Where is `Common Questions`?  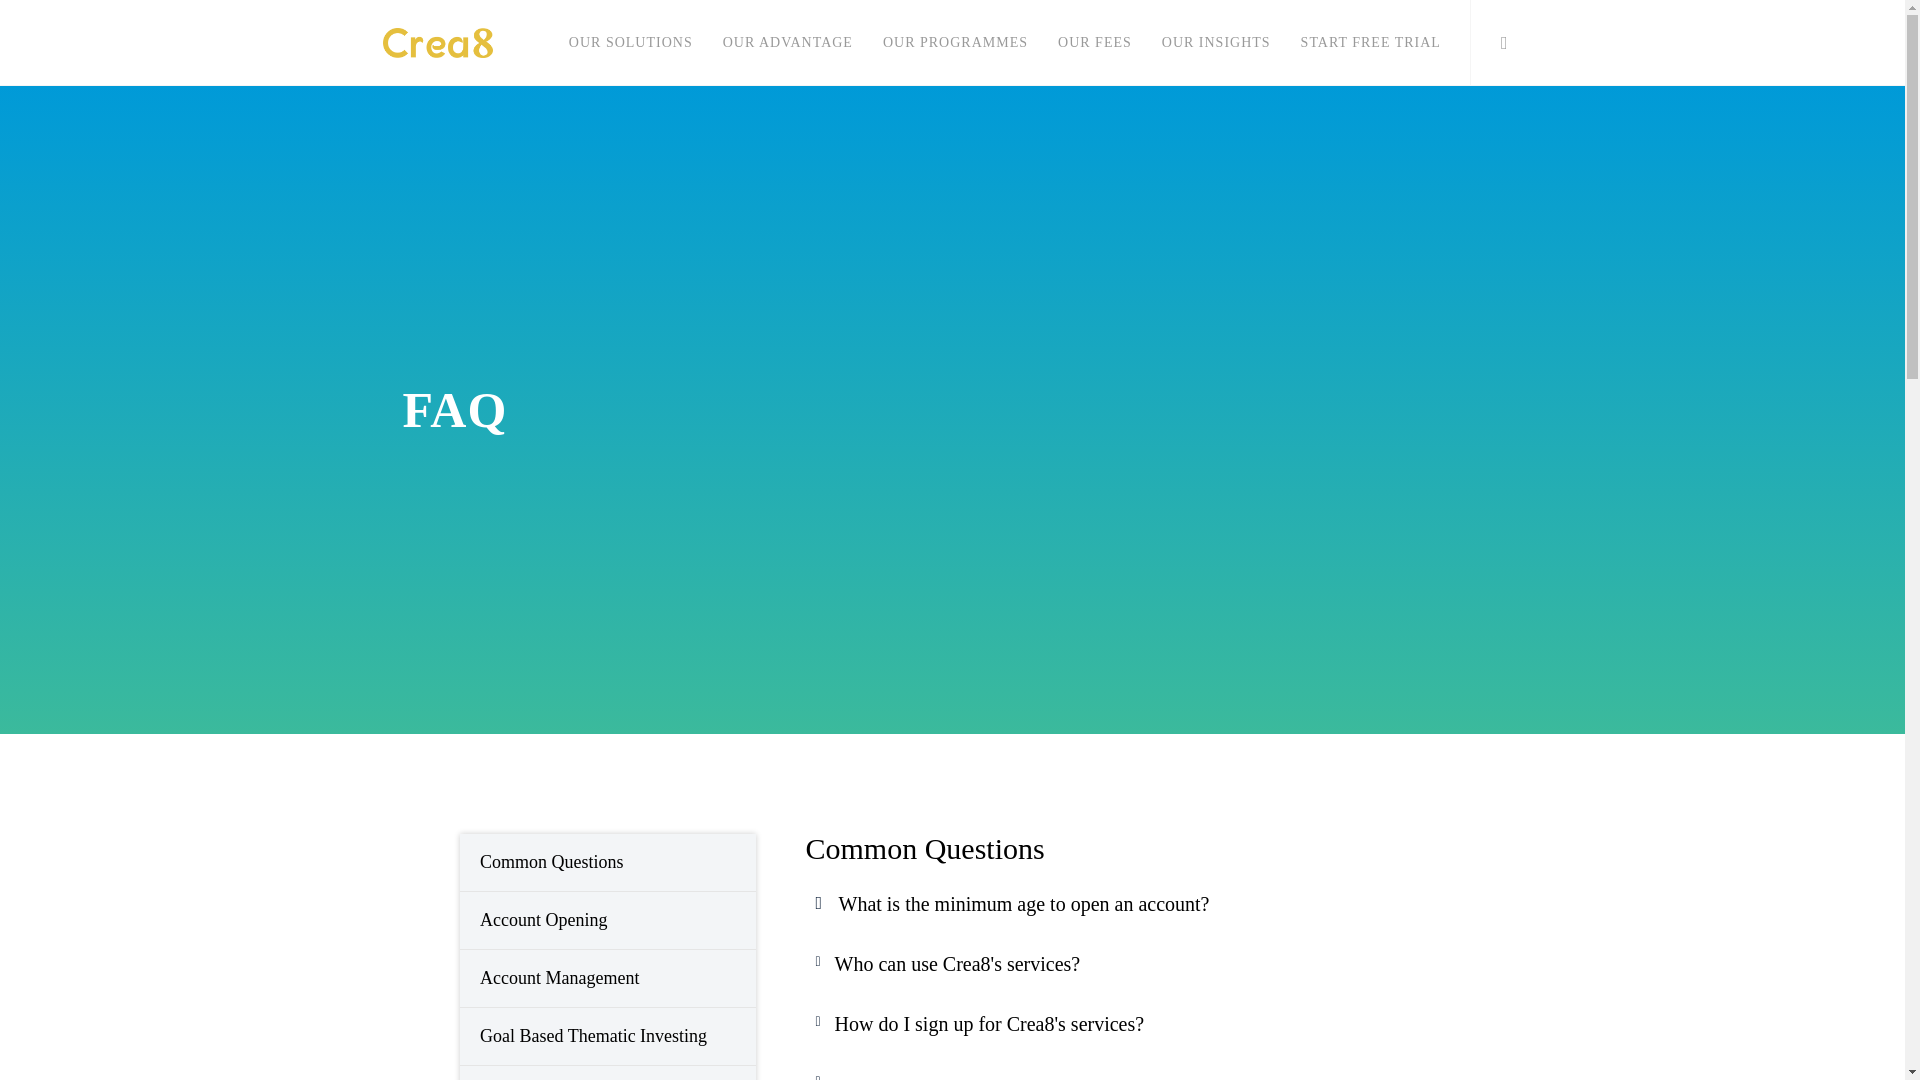
Common Questions is located at coordinates (608, 862).